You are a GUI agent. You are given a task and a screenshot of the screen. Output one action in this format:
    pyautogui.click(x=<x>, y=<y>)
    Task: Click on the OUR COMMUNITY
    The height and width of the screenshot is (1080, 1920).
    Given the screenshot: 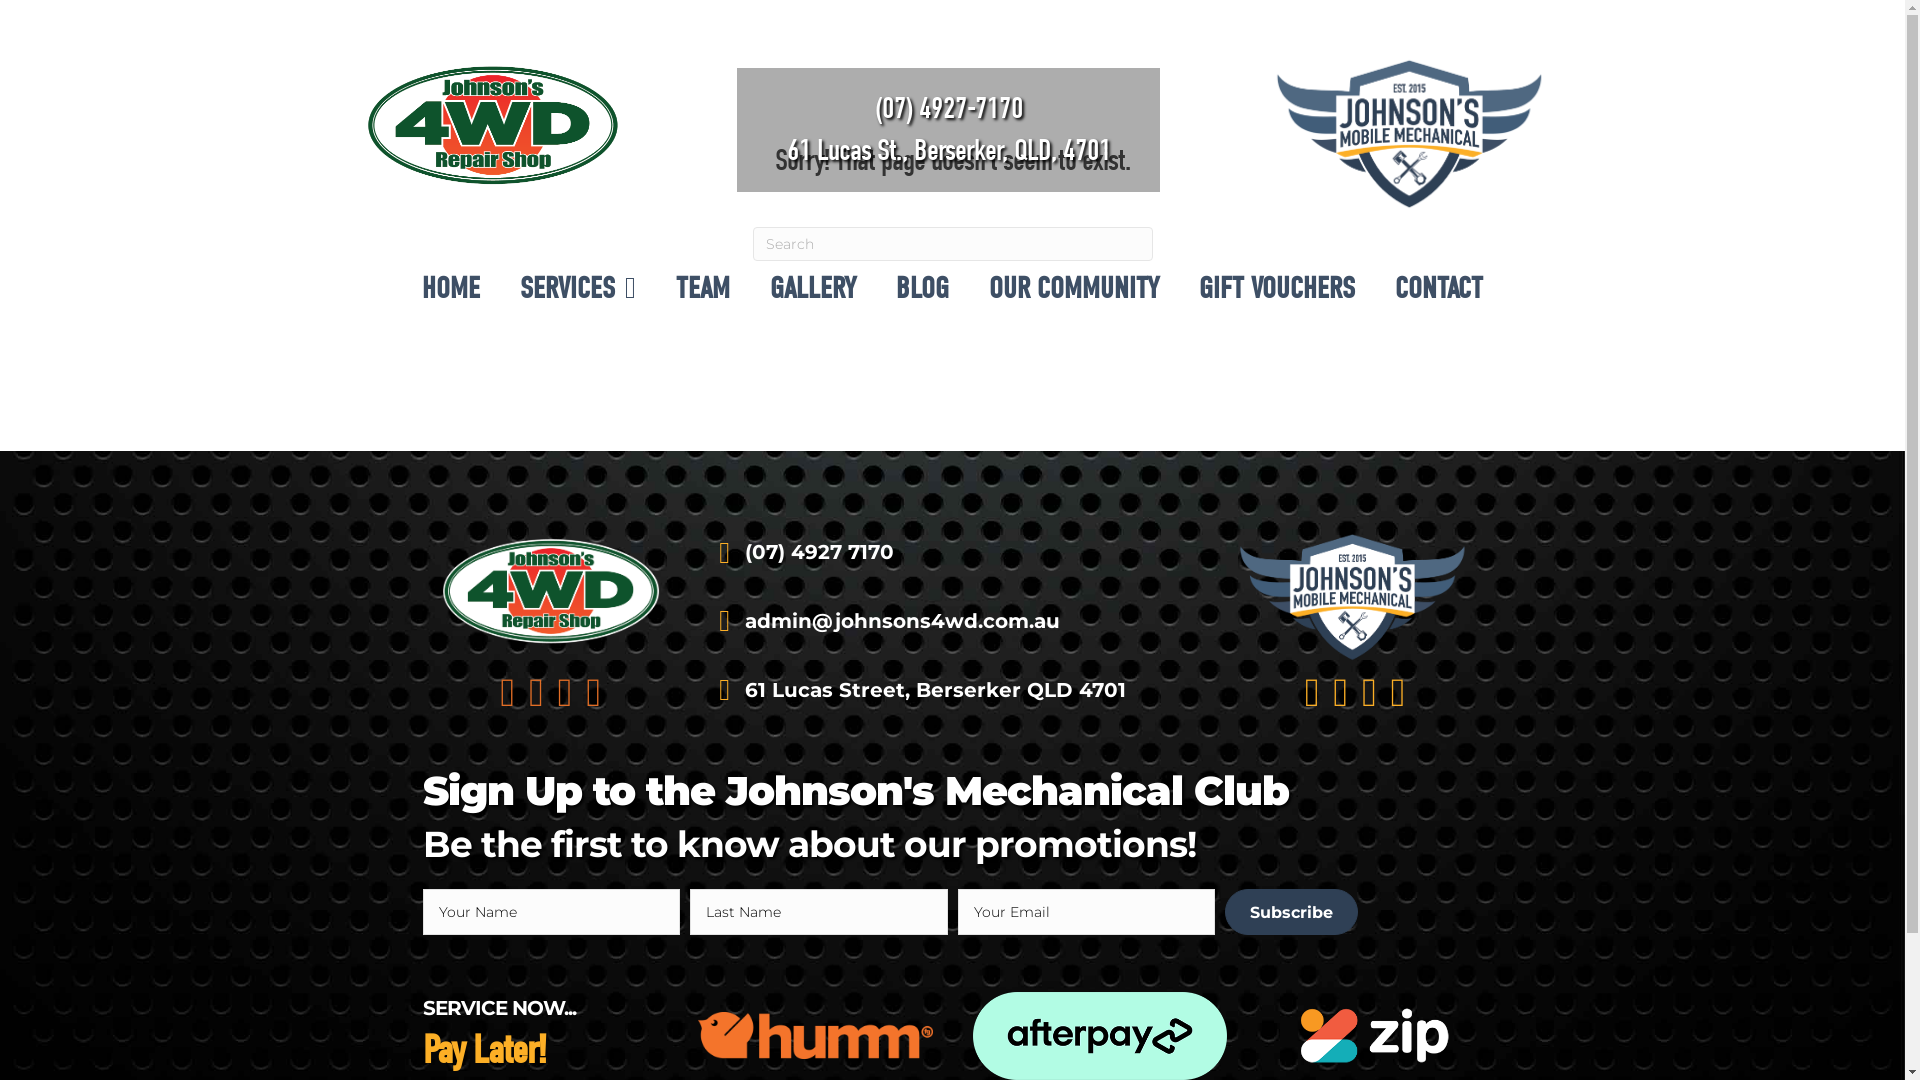 What is the action you would take?
    pyautogui.click(x=1074, y=287)
    